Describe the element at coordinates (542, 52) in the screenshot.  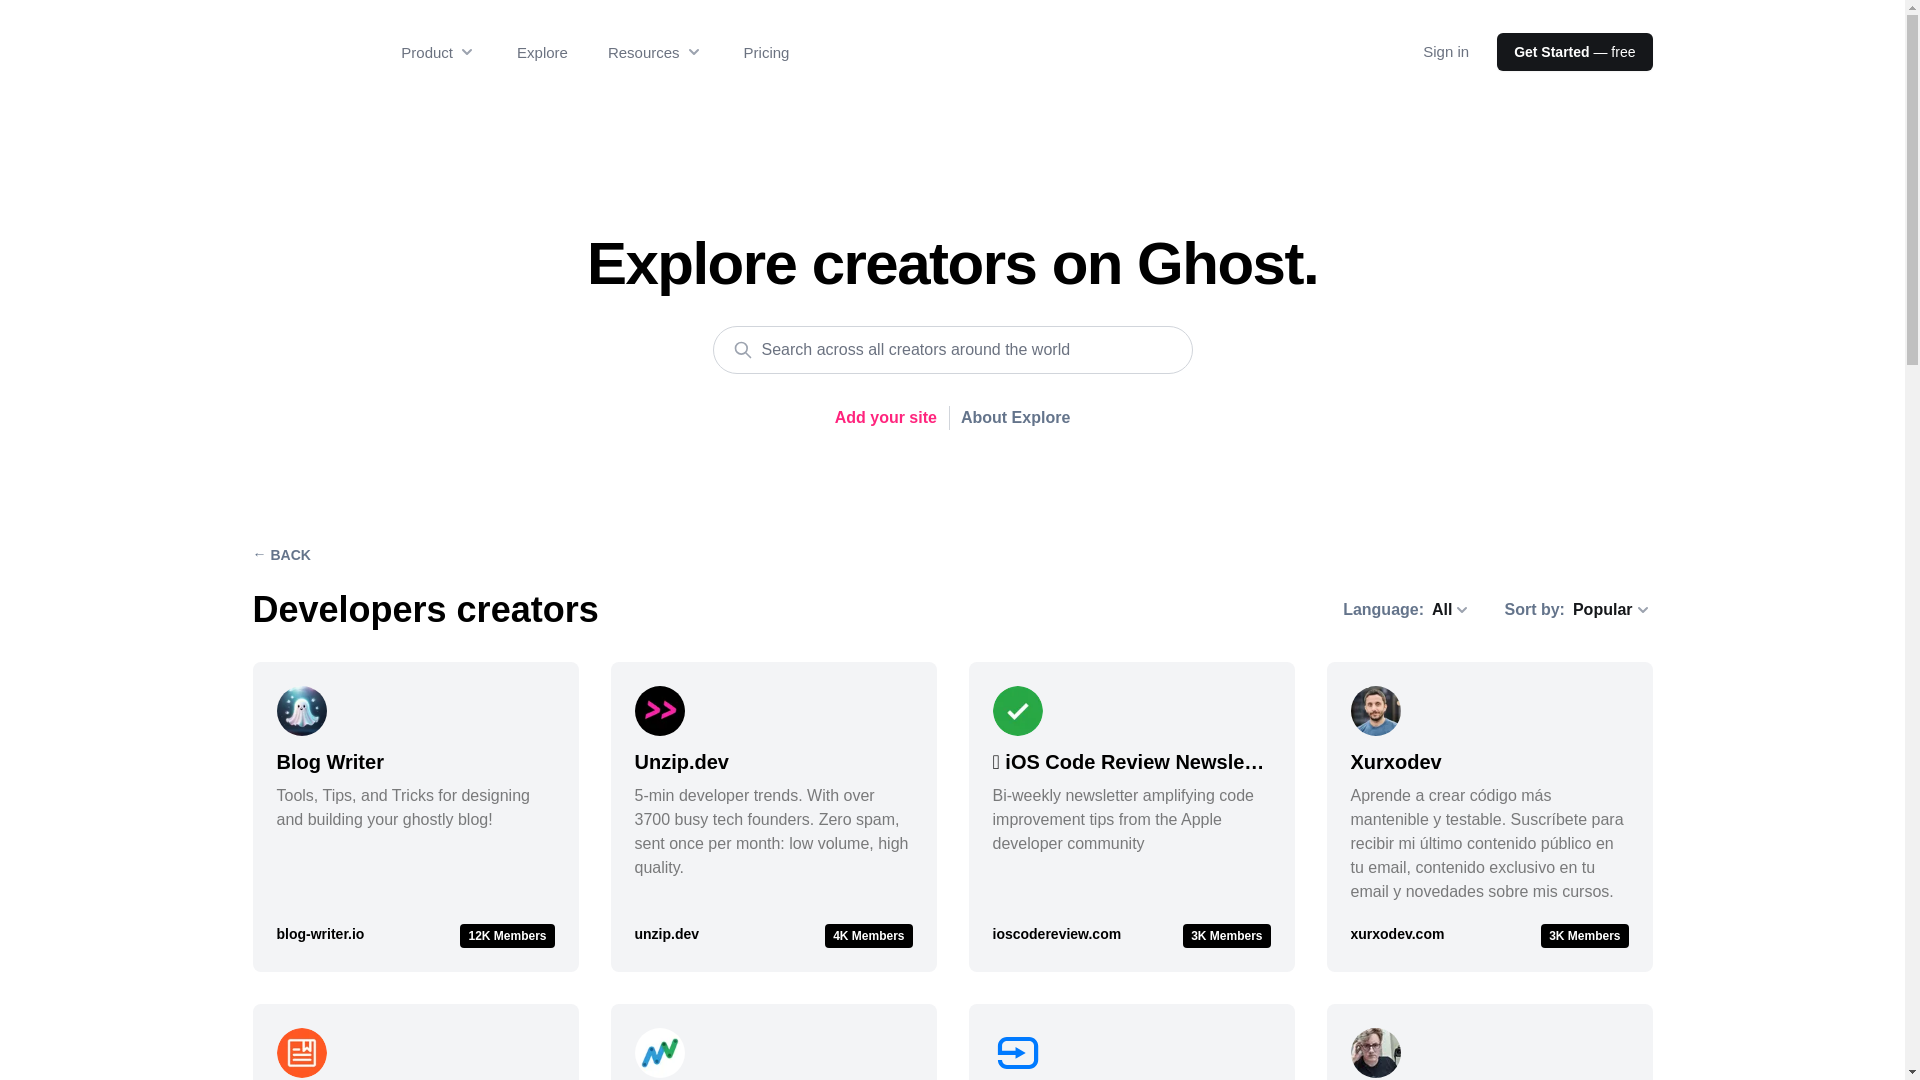
I see `Explore` at that location.